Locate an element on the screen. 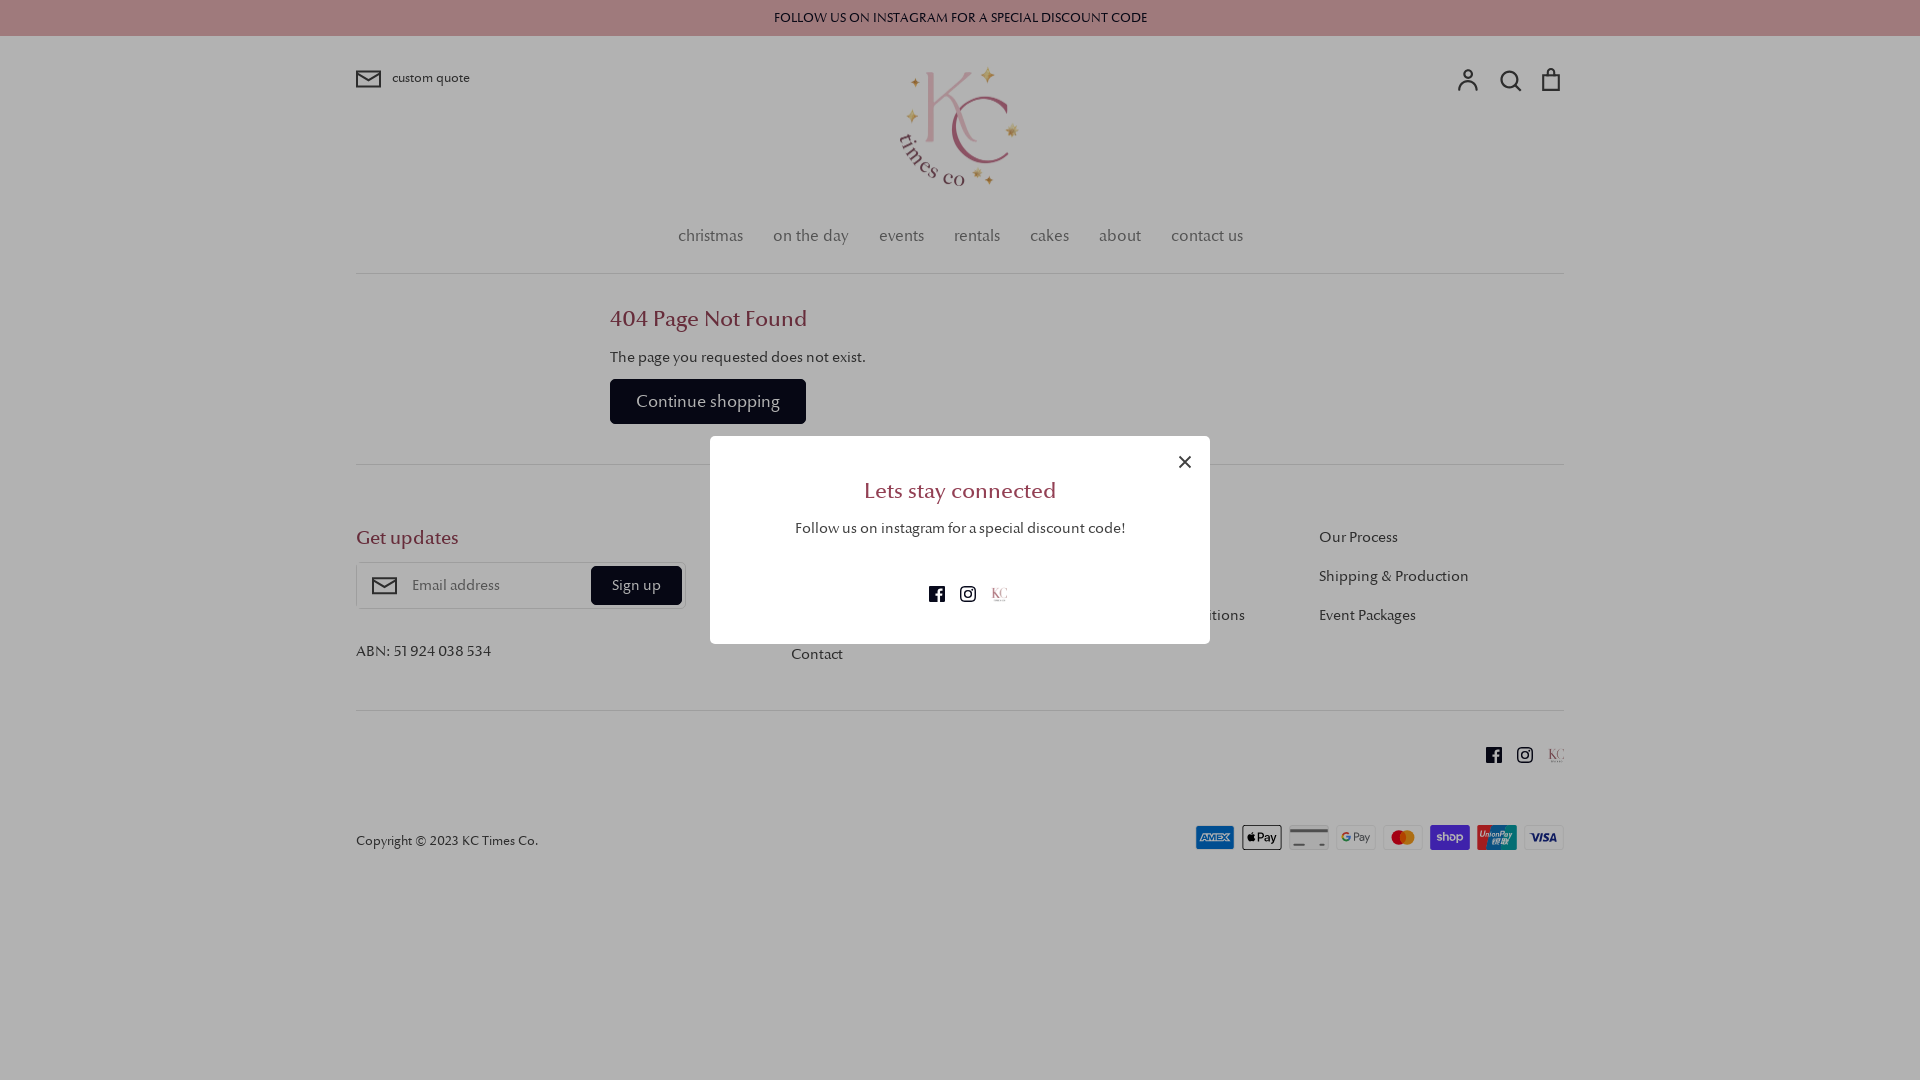 The height and width of the screenshot is (1080, 1920). Rental Terms and Conditions is located at coordinates (1150, 615).